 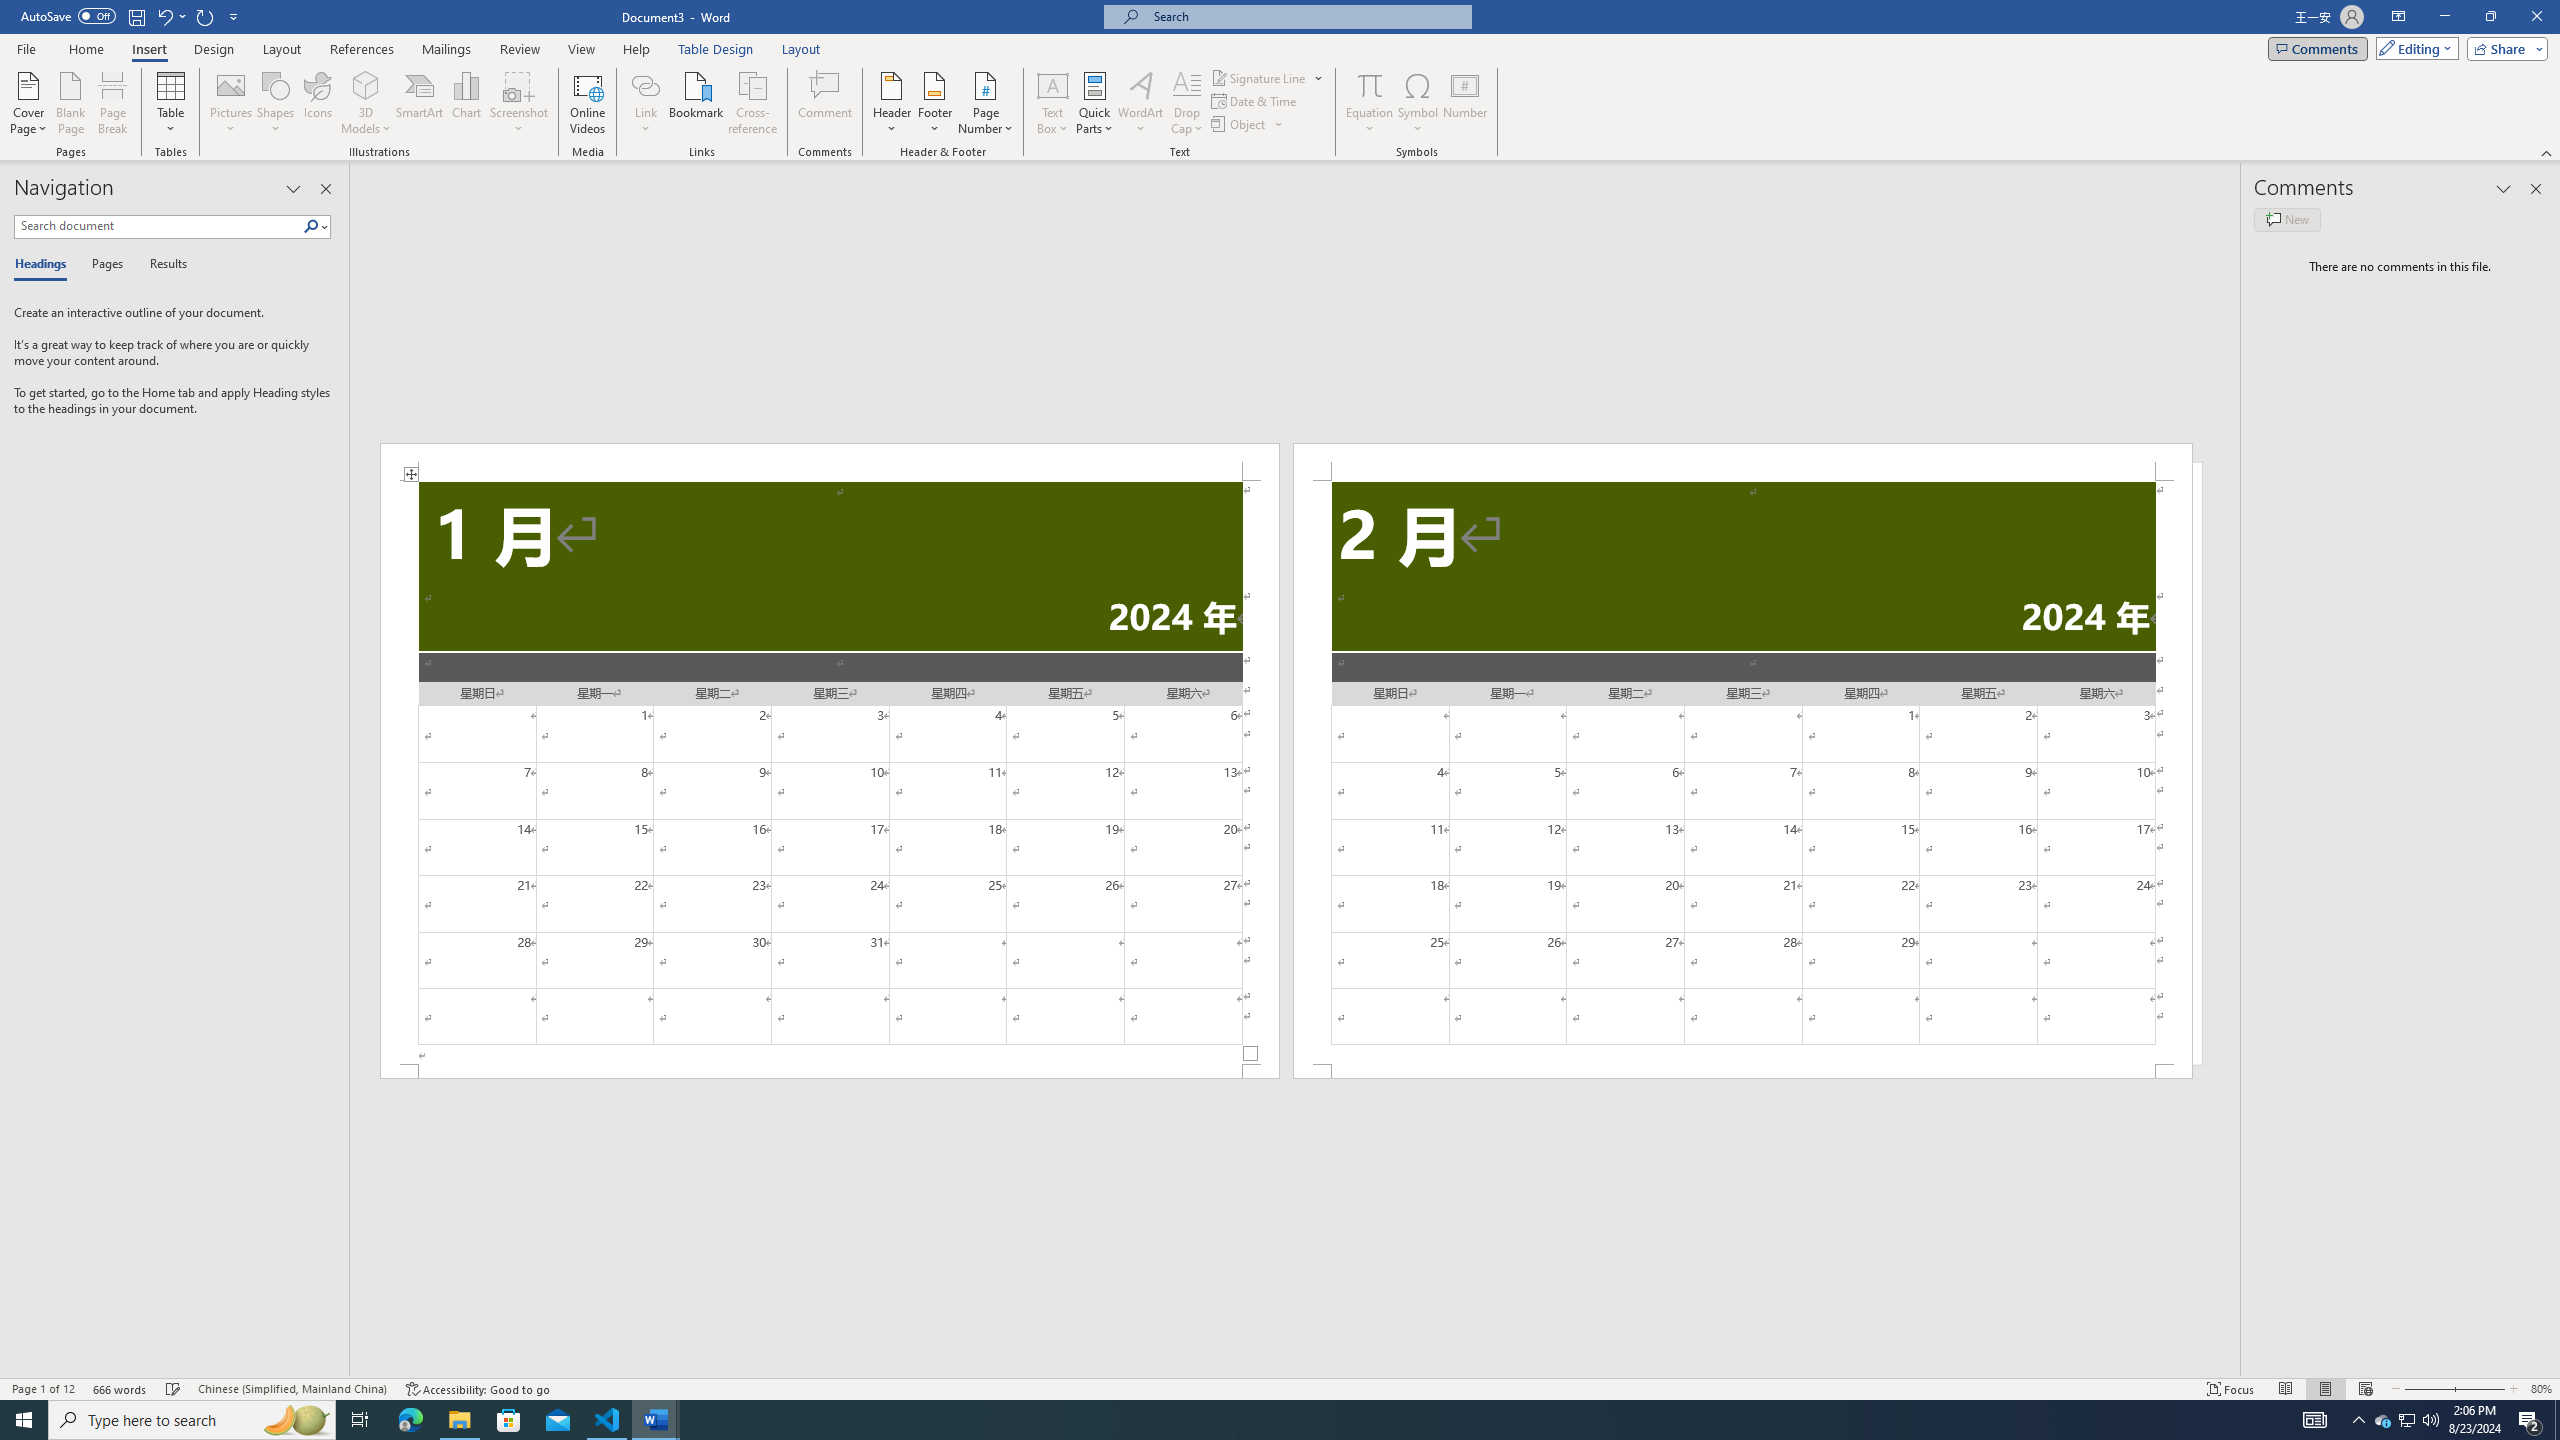 What do you see at coordinates (420, 103) in the screenshot?
I see `SmartArt...` at bounding box center [420, 103].